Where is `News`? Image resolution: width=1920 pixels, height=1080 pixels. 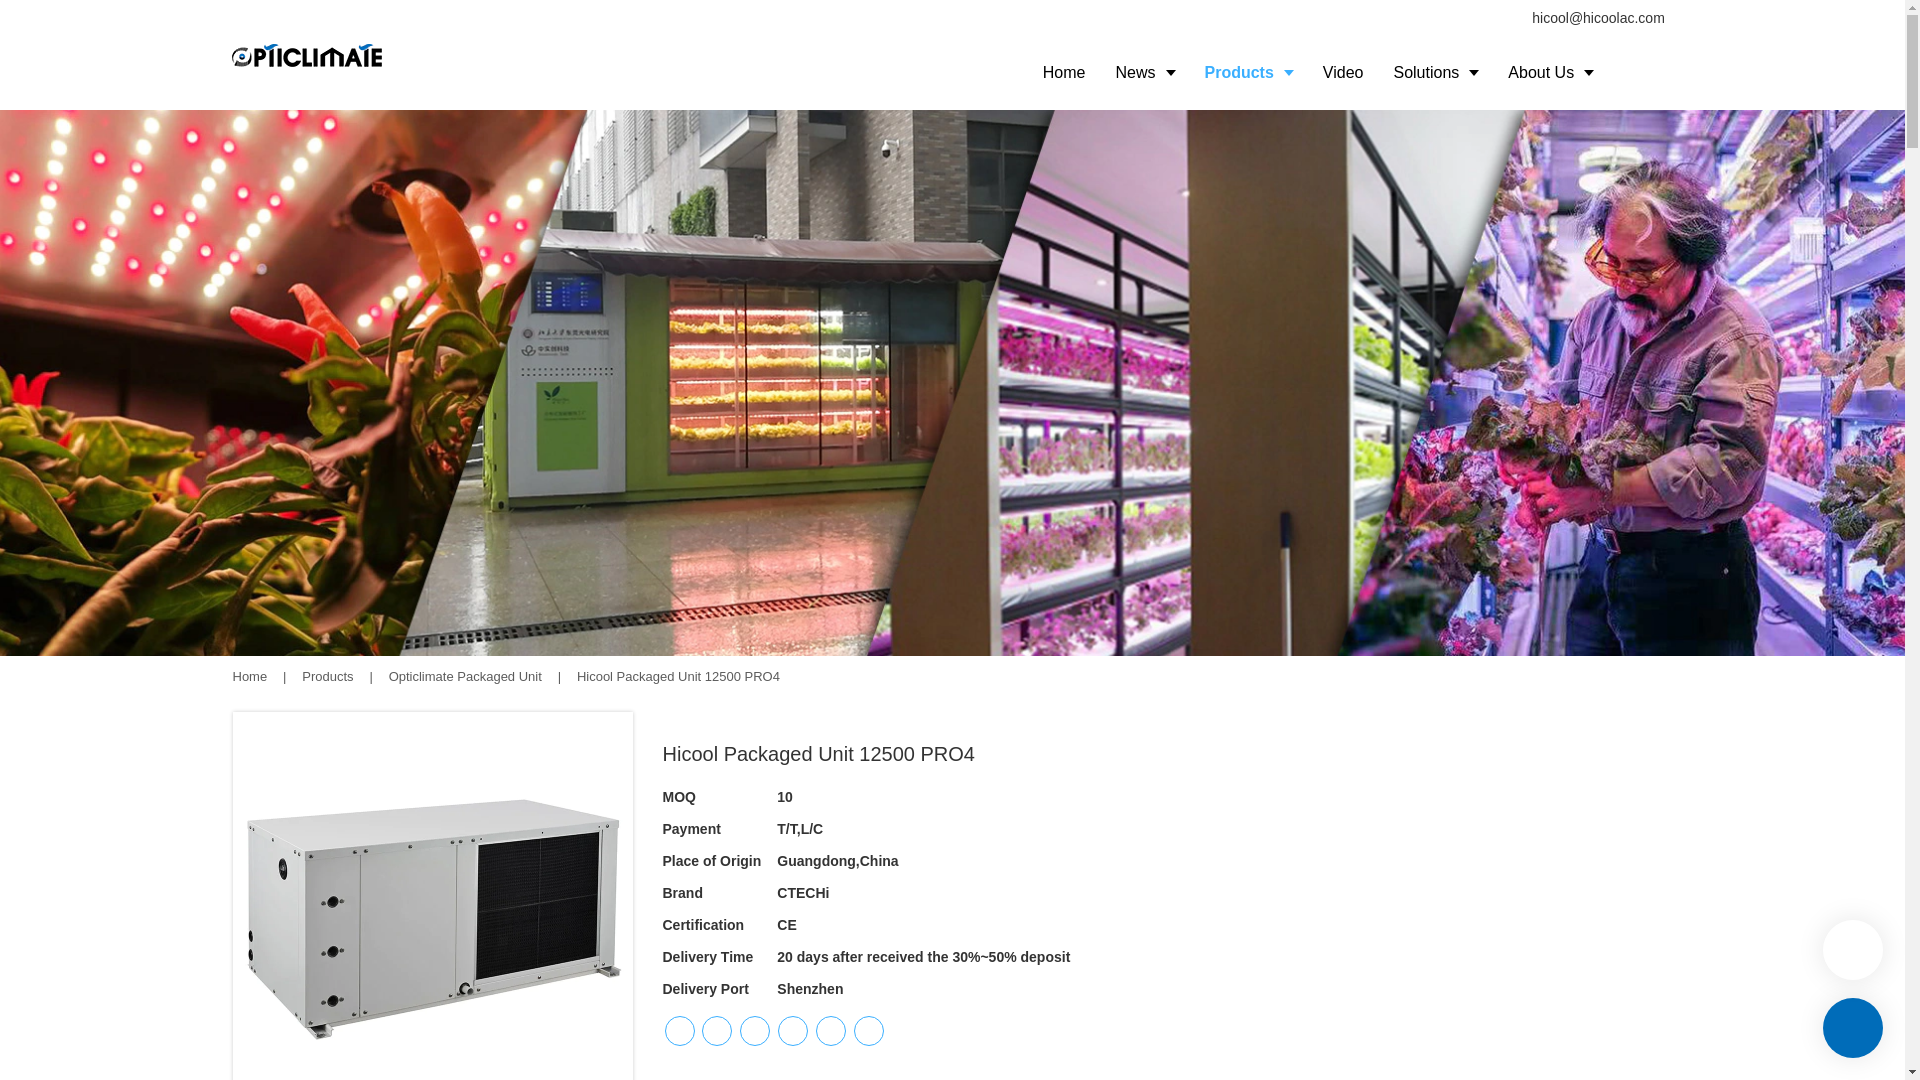 News is located at coordinates (1144, 72).